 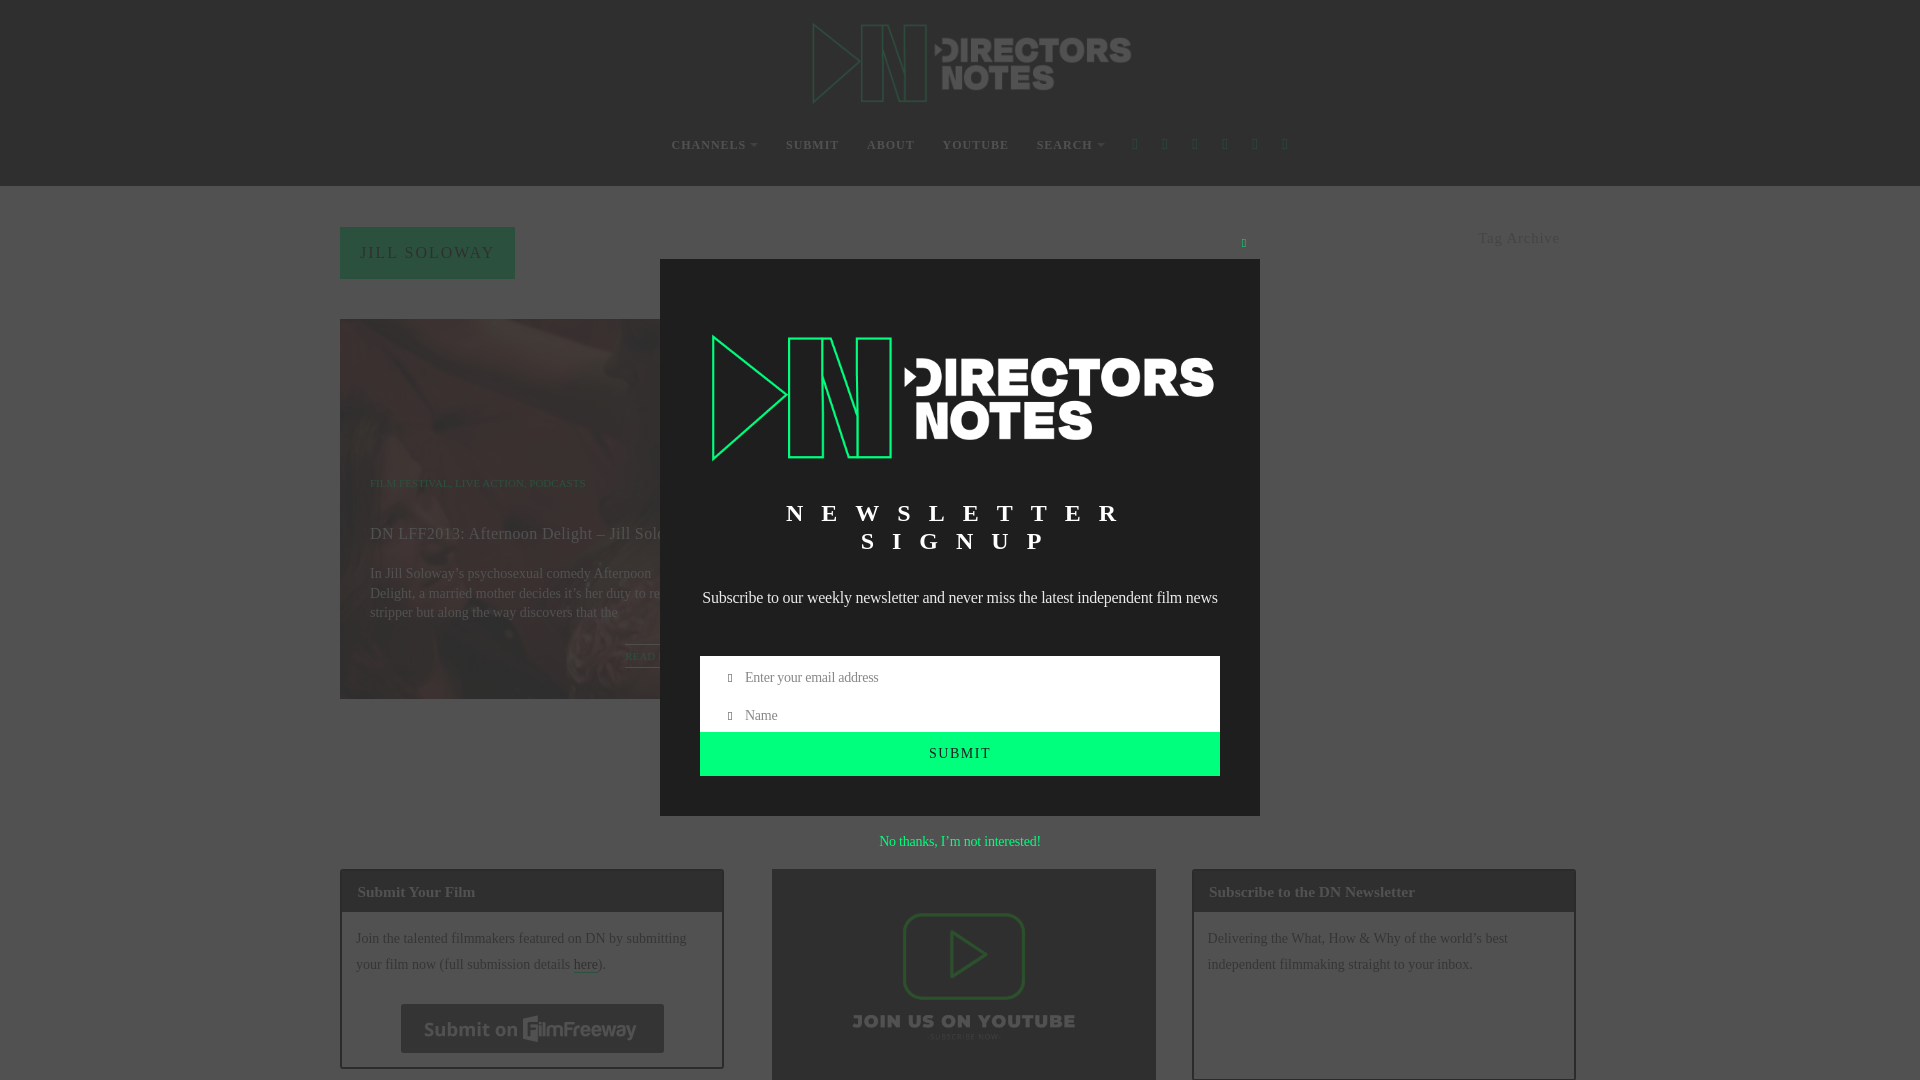 I want to click on ABOUT, so click(x=891, y=146).